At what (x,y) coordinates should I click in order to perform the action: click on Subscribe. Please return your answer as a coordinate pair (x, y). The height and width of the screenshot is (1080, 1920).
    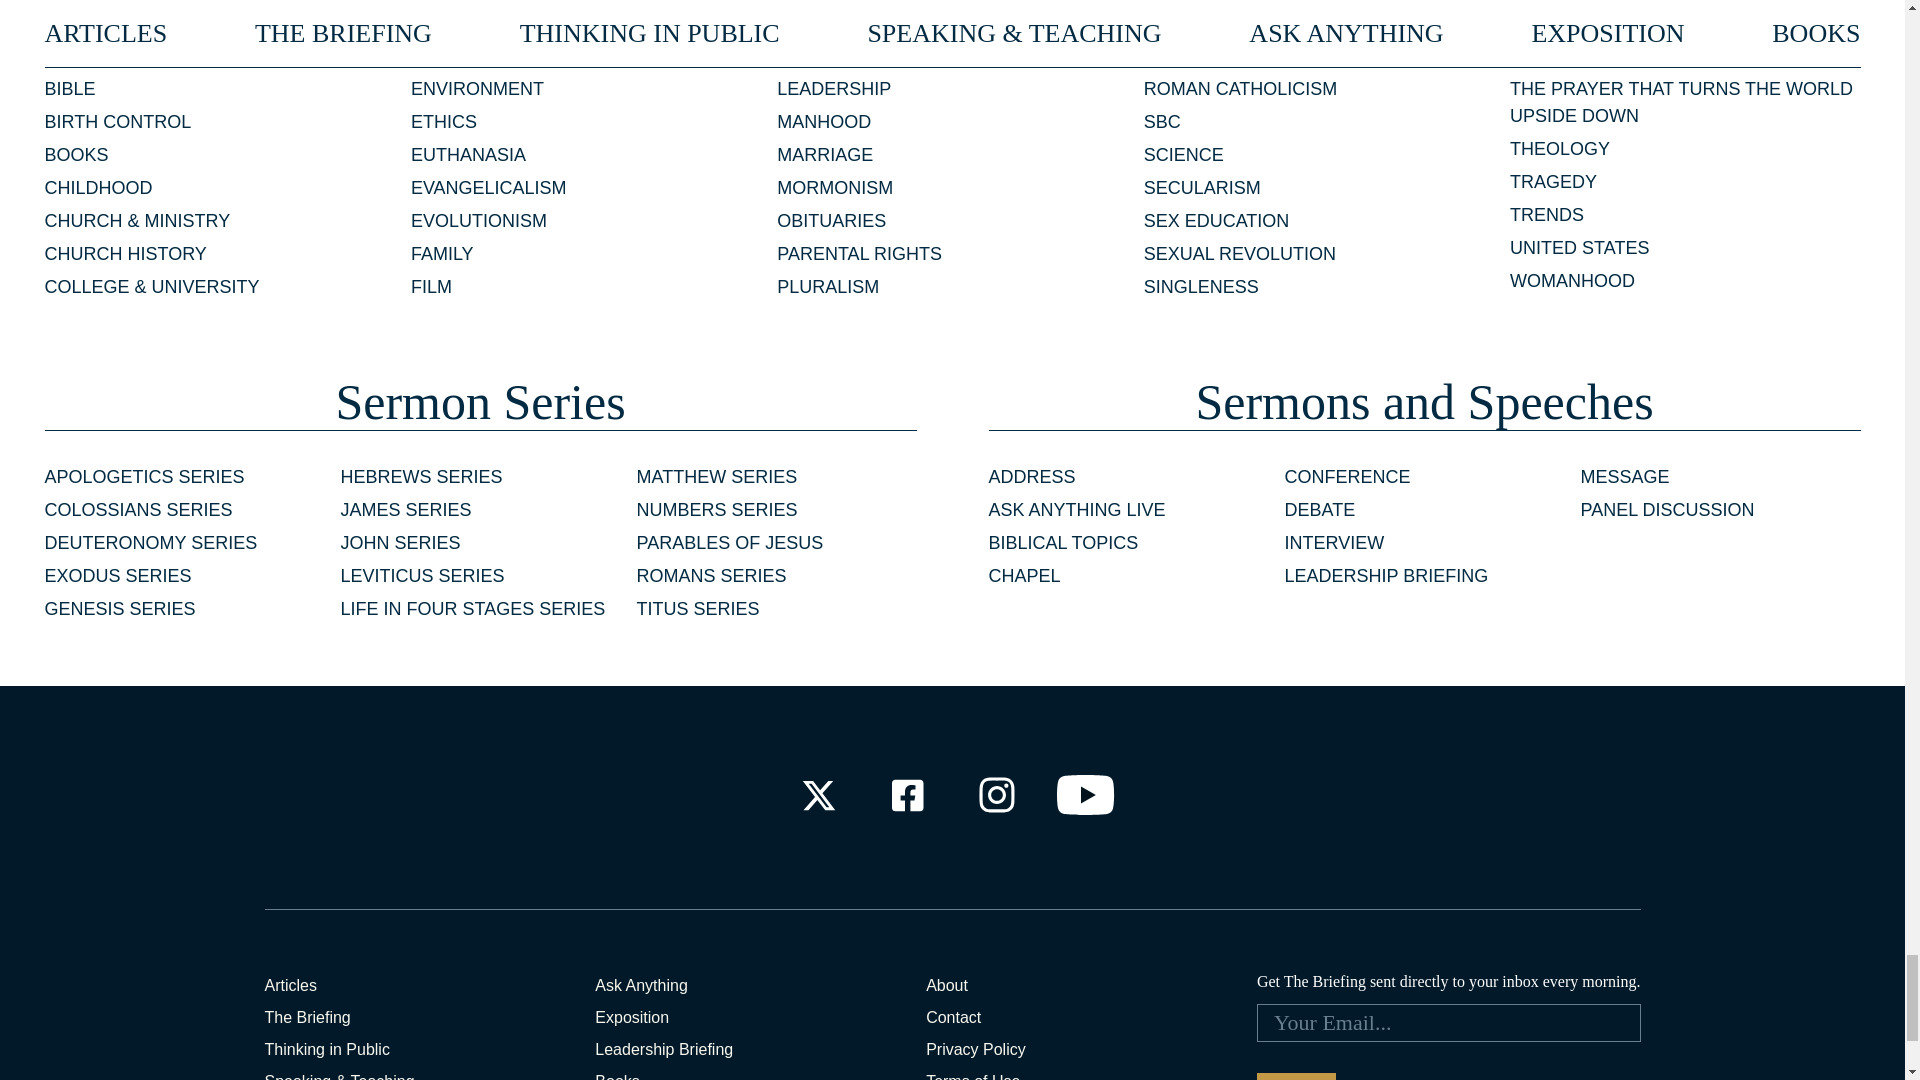
    Looking at the image, I should click on (1296, 1076).